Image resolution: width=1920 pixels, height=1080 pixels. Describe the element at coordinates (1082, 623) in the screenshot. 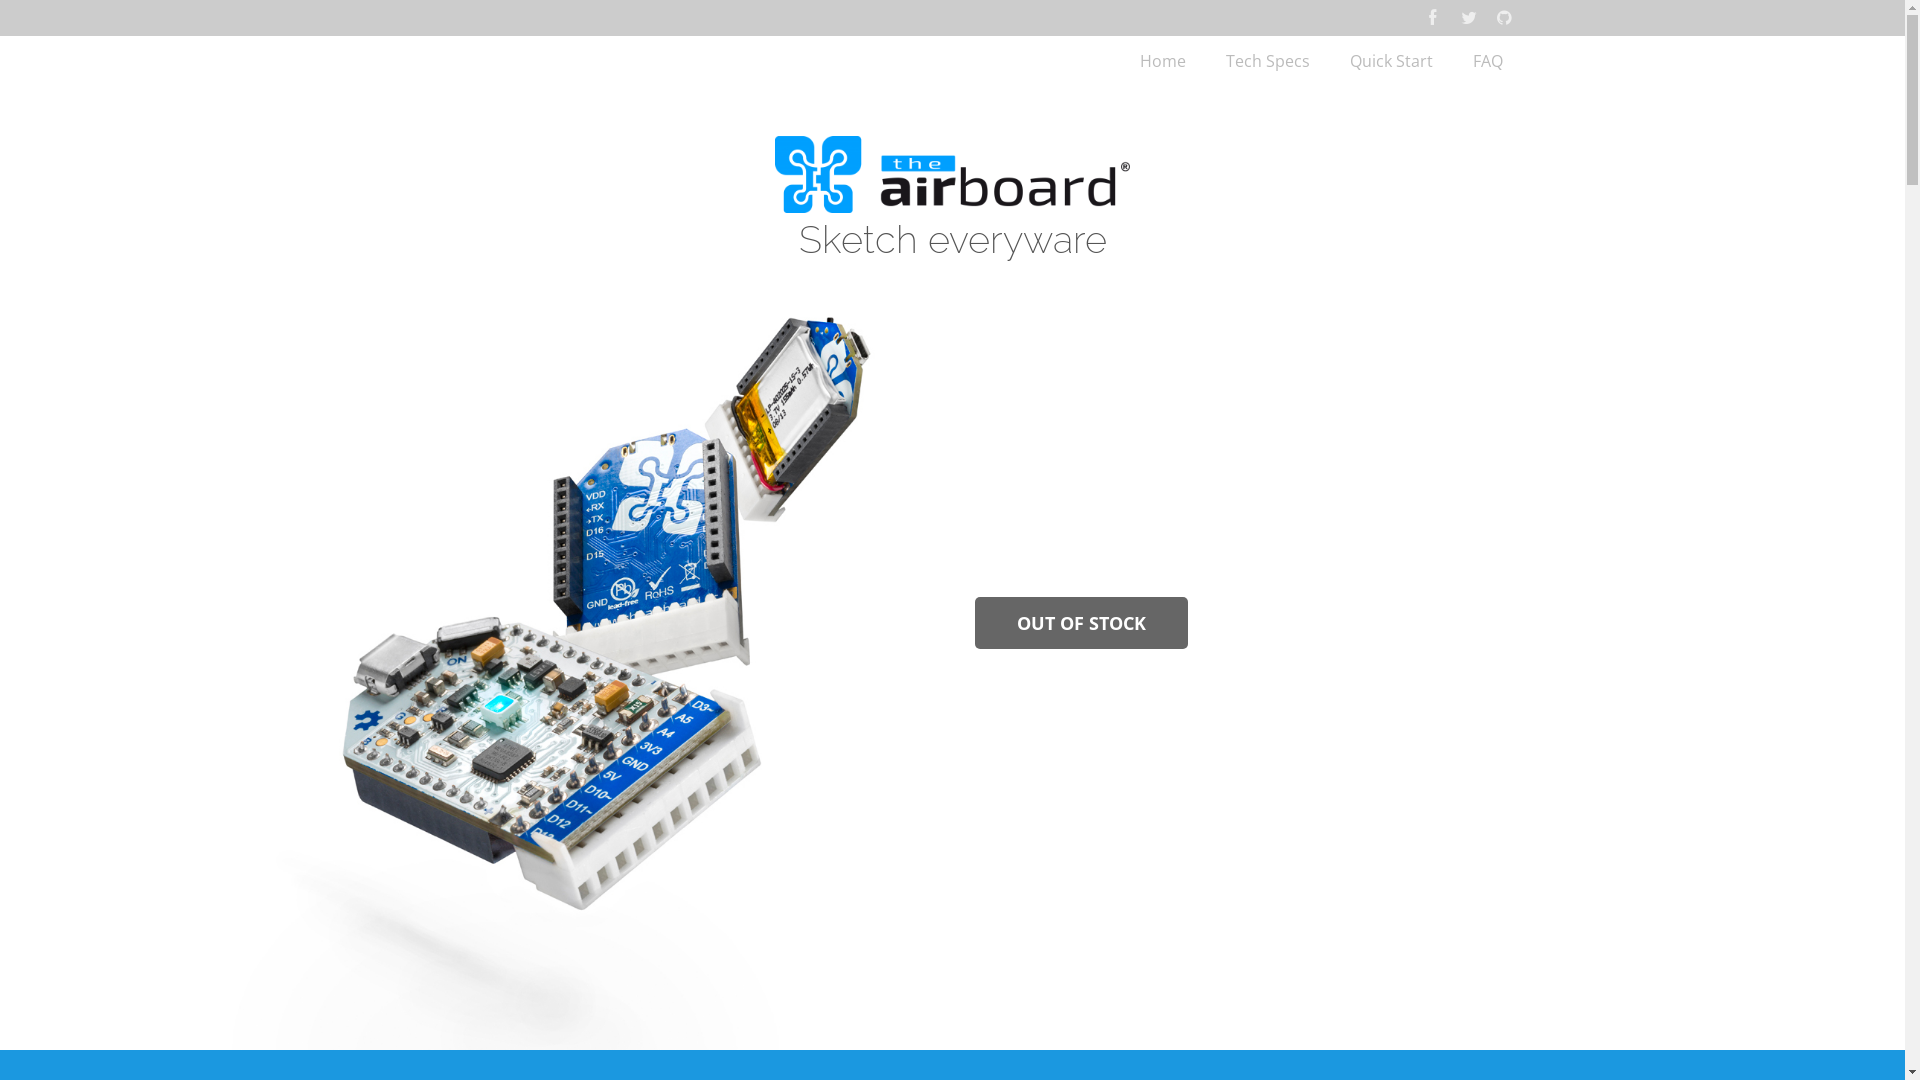

I see `OUT OF STOCK` at that location.